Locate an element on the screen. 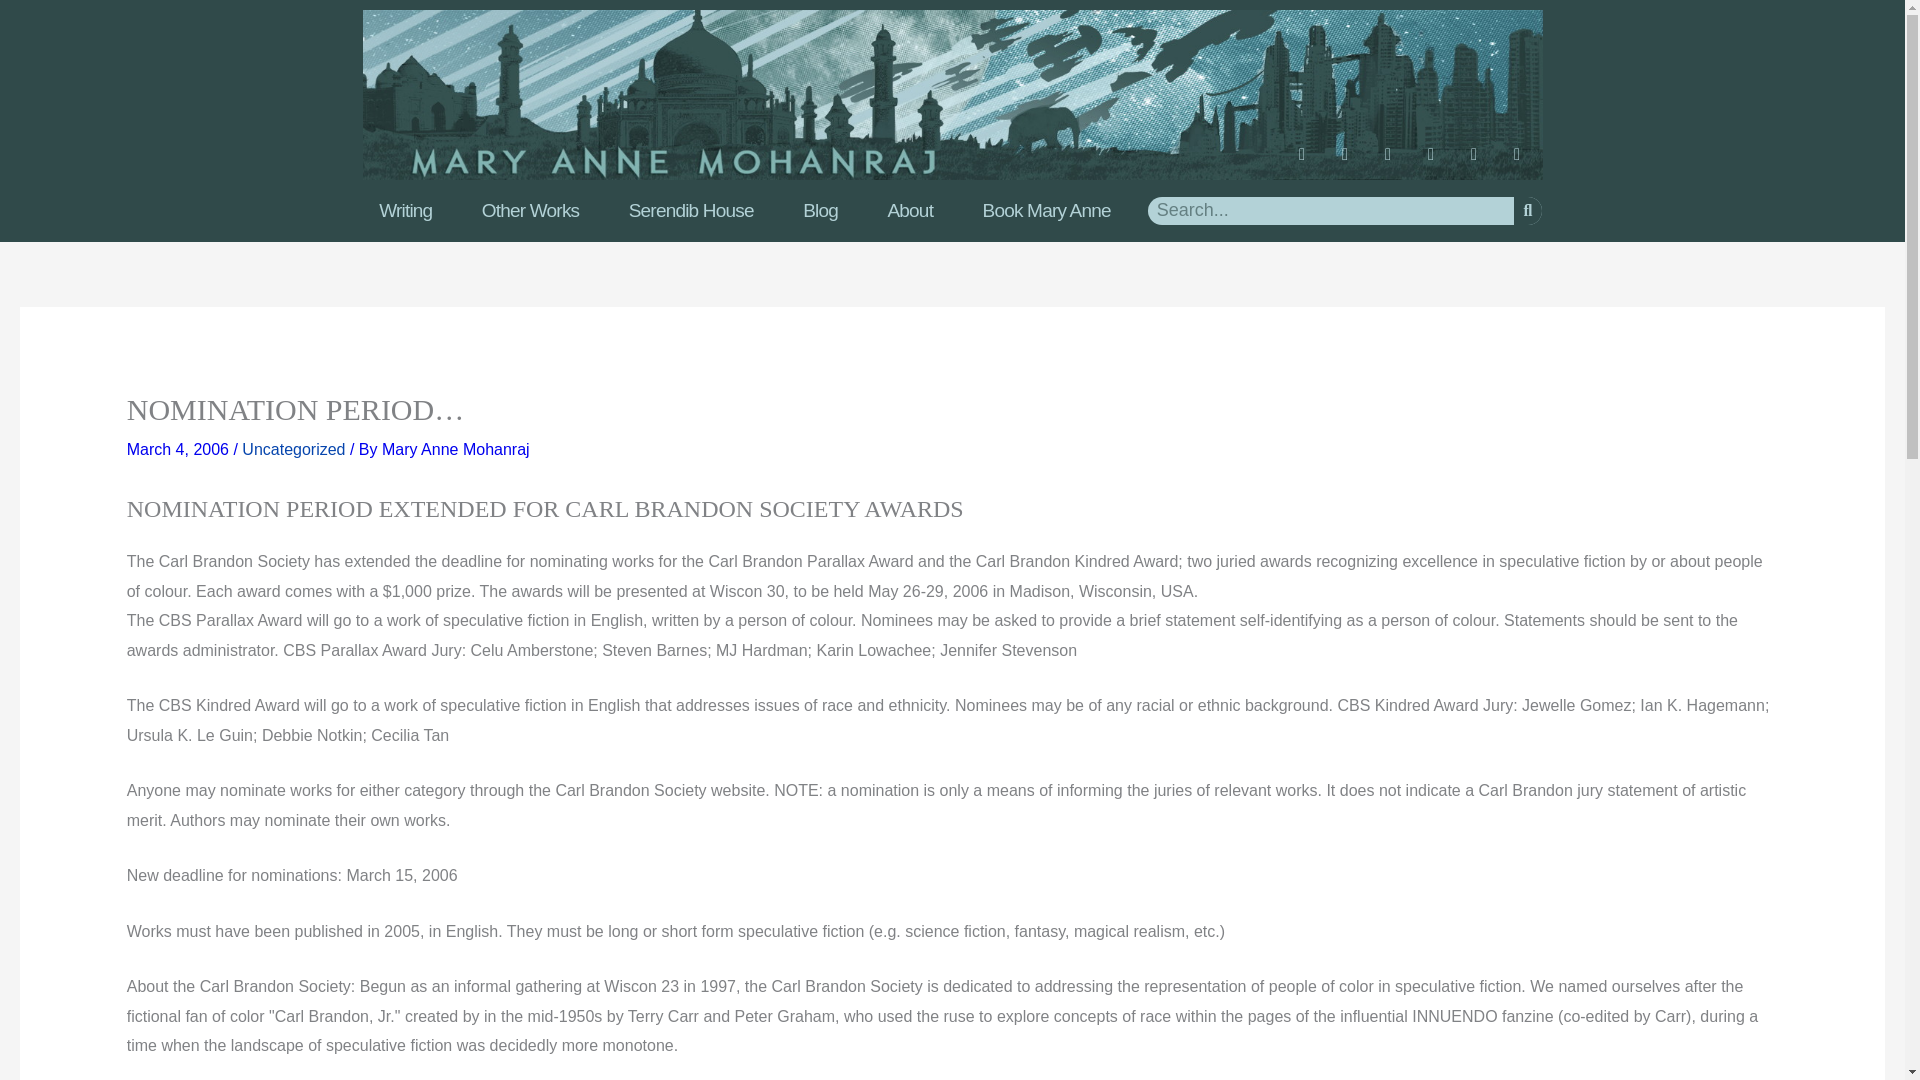 The image size is (1920, 1080). View all posts by Mary Anne Mohanraj is located at coordinates (456, 448).